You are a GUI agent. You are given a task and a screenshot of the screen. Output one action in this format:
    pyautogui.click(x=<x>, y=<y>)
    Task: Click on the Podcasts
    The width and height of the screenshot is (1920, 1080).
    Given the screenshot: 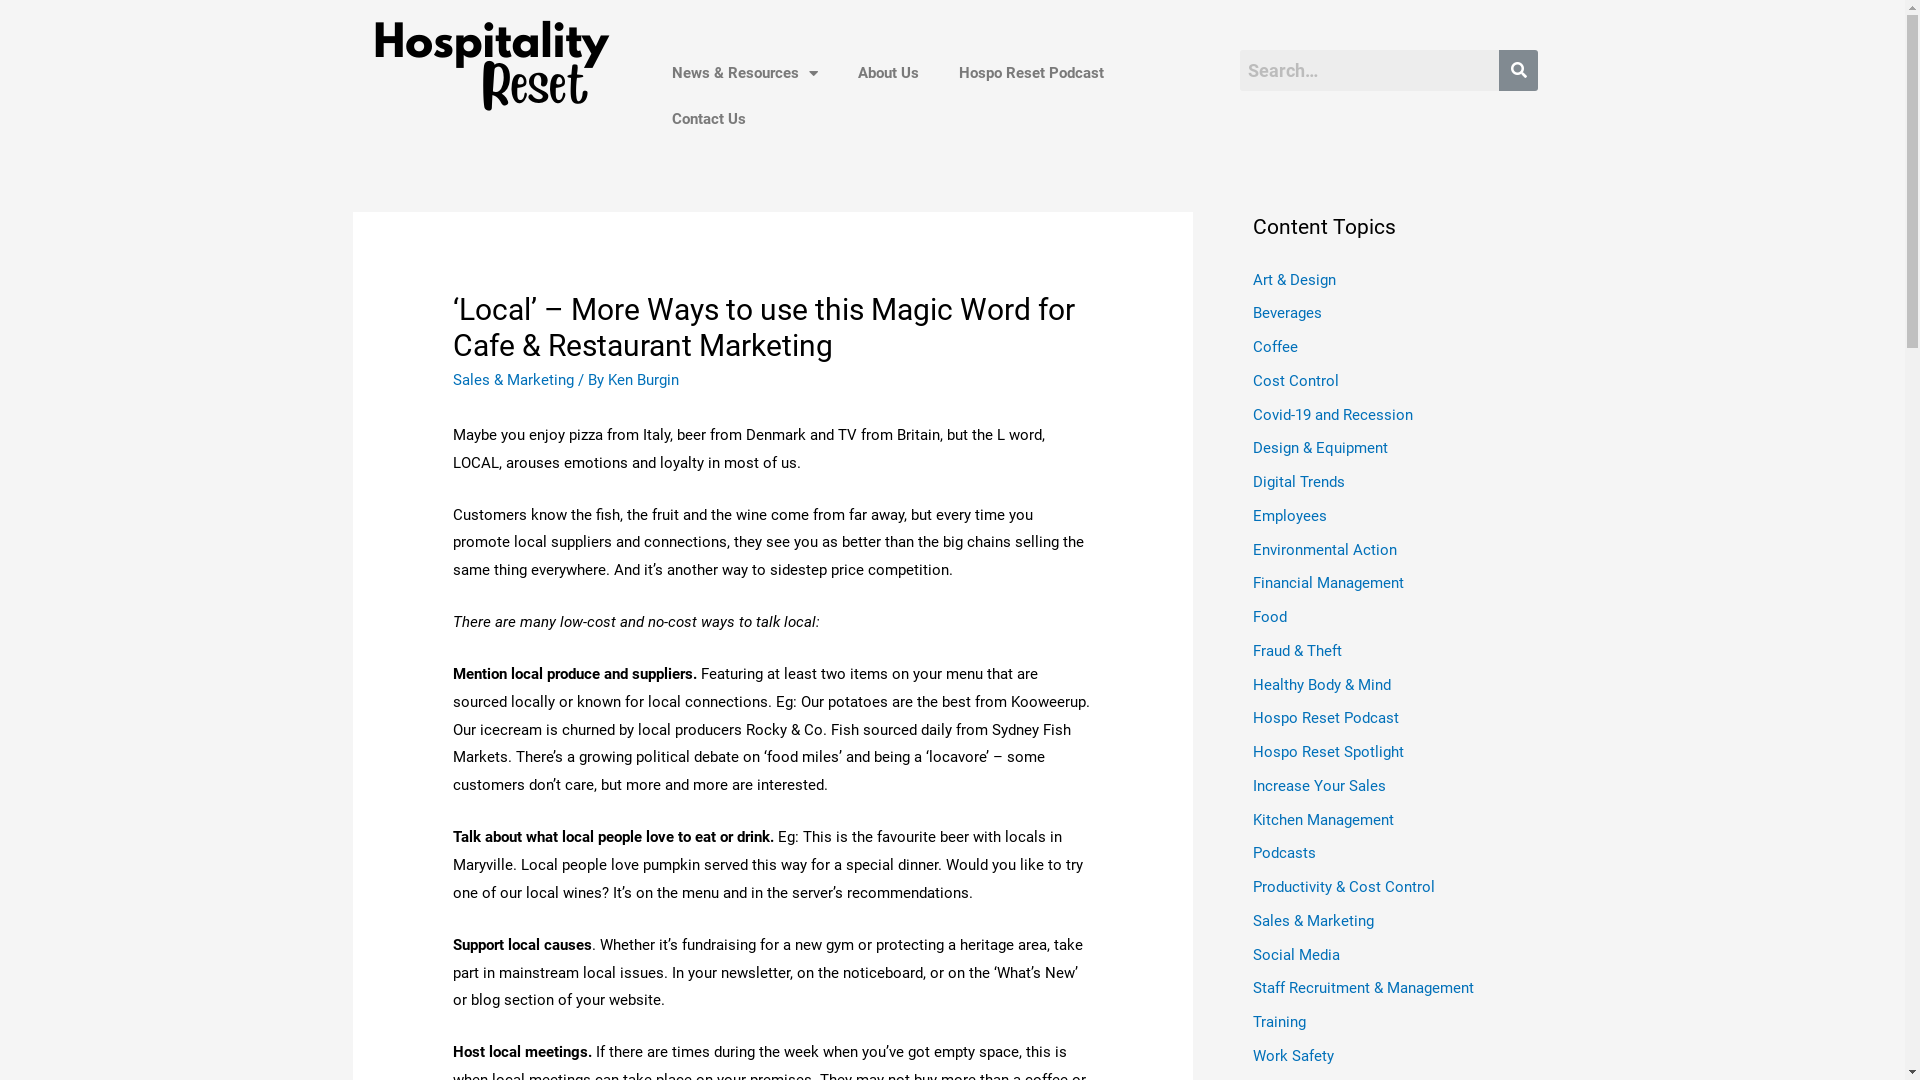 What is the action you would take?
    pyautogui.click(x=1284, y=853)
    